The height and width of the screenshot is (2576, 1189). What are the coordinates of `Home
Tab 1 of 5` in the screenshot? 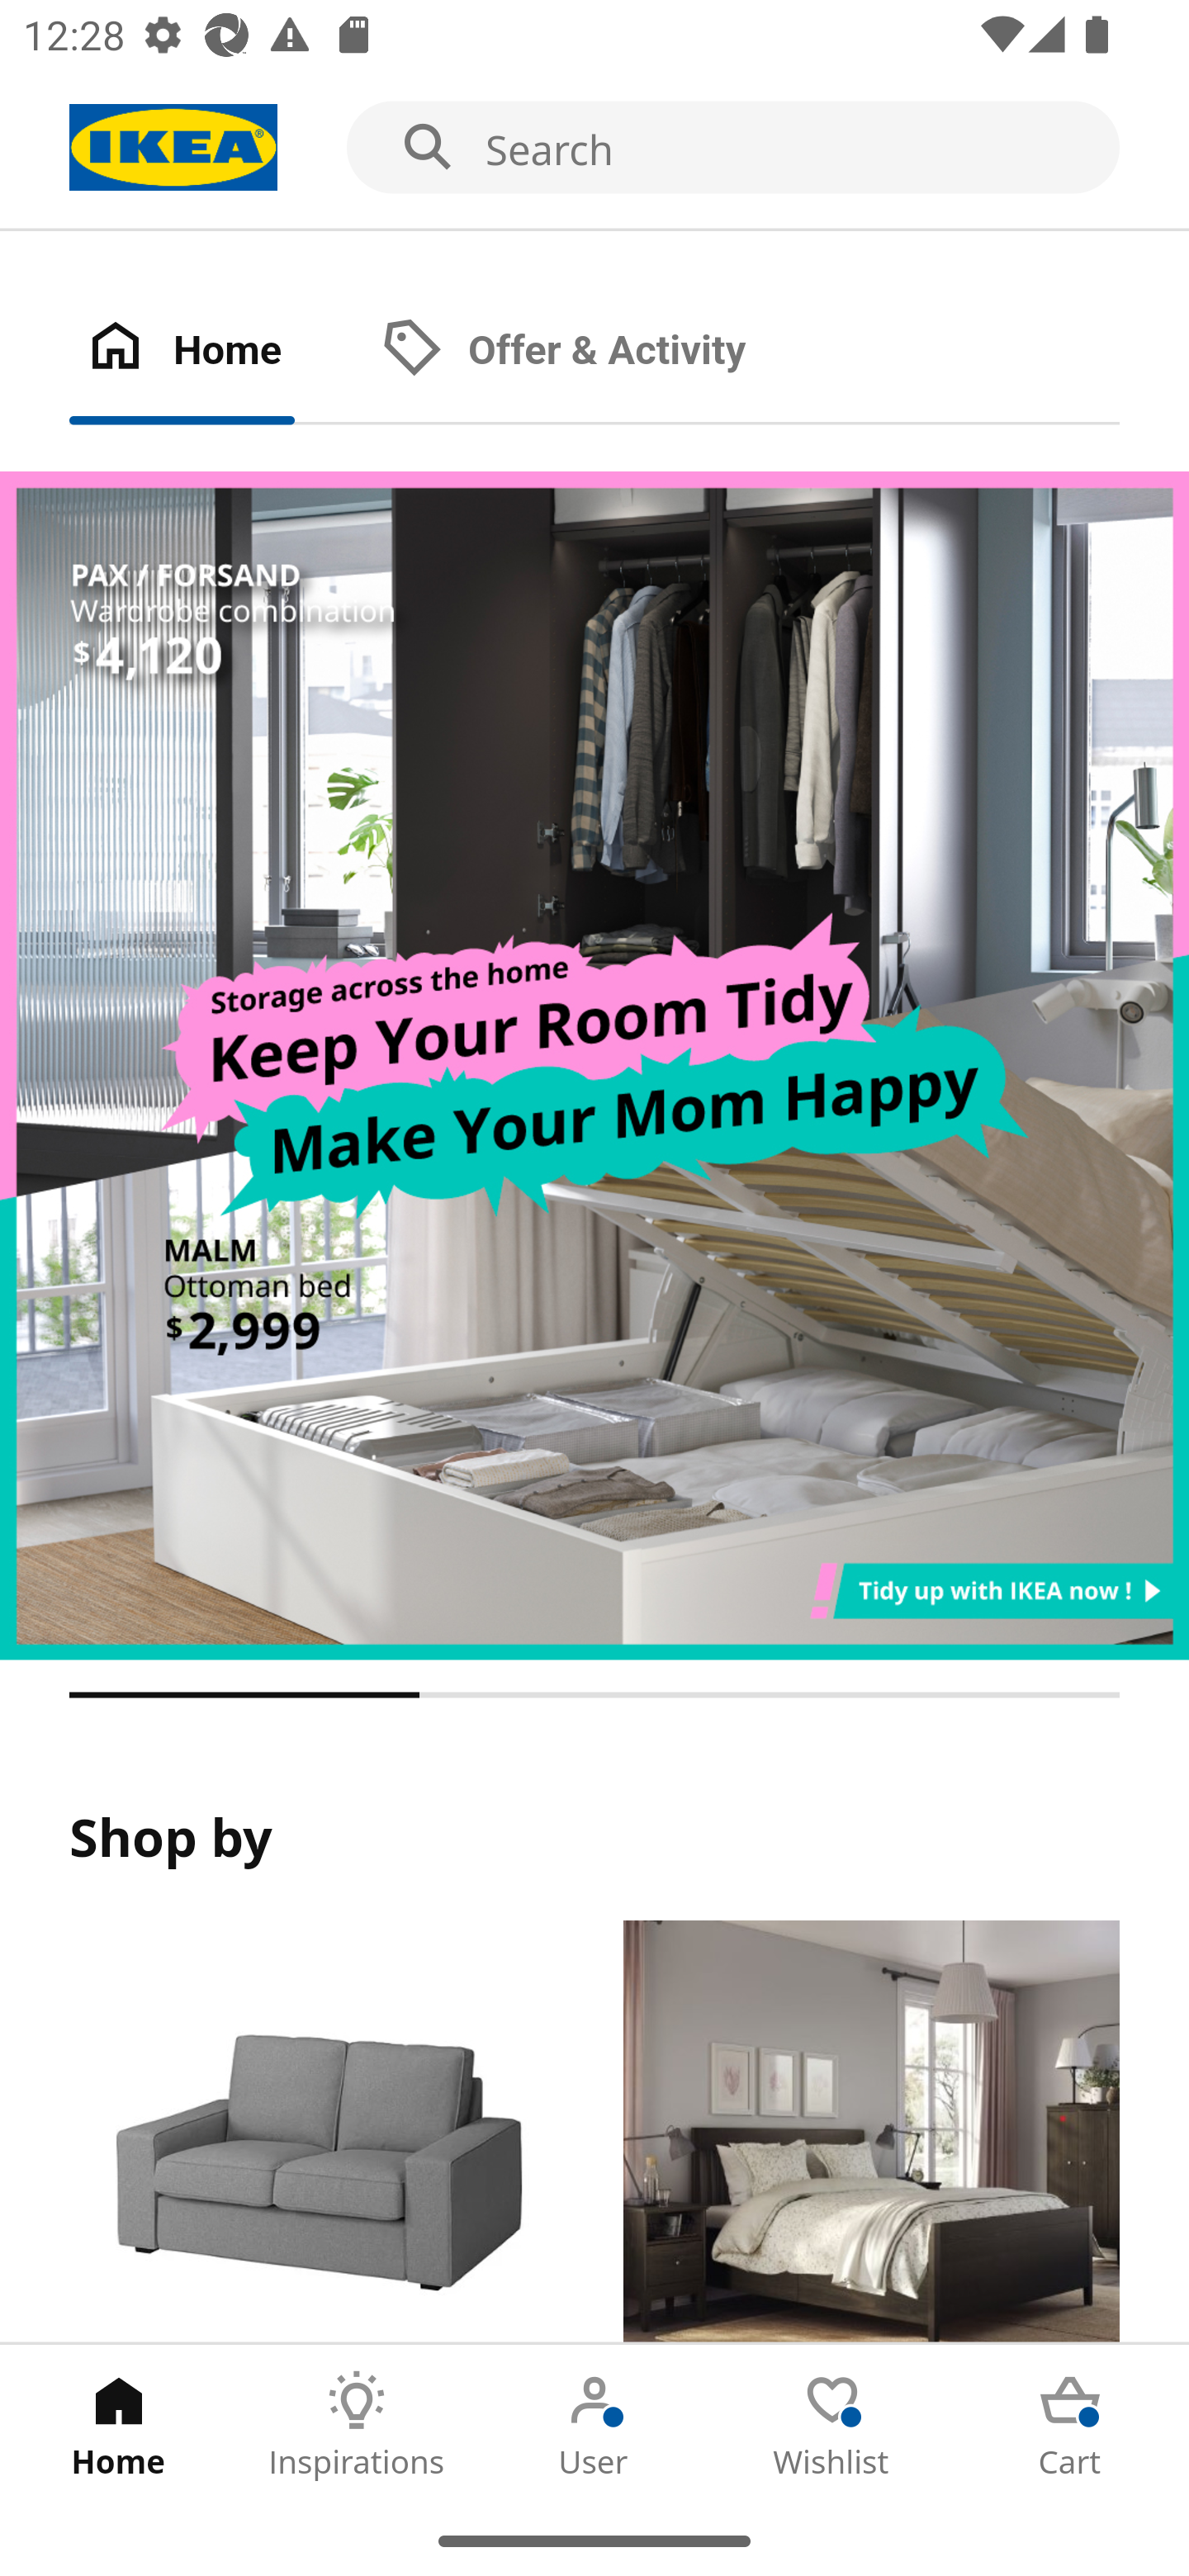 It's located at (119, 2425).